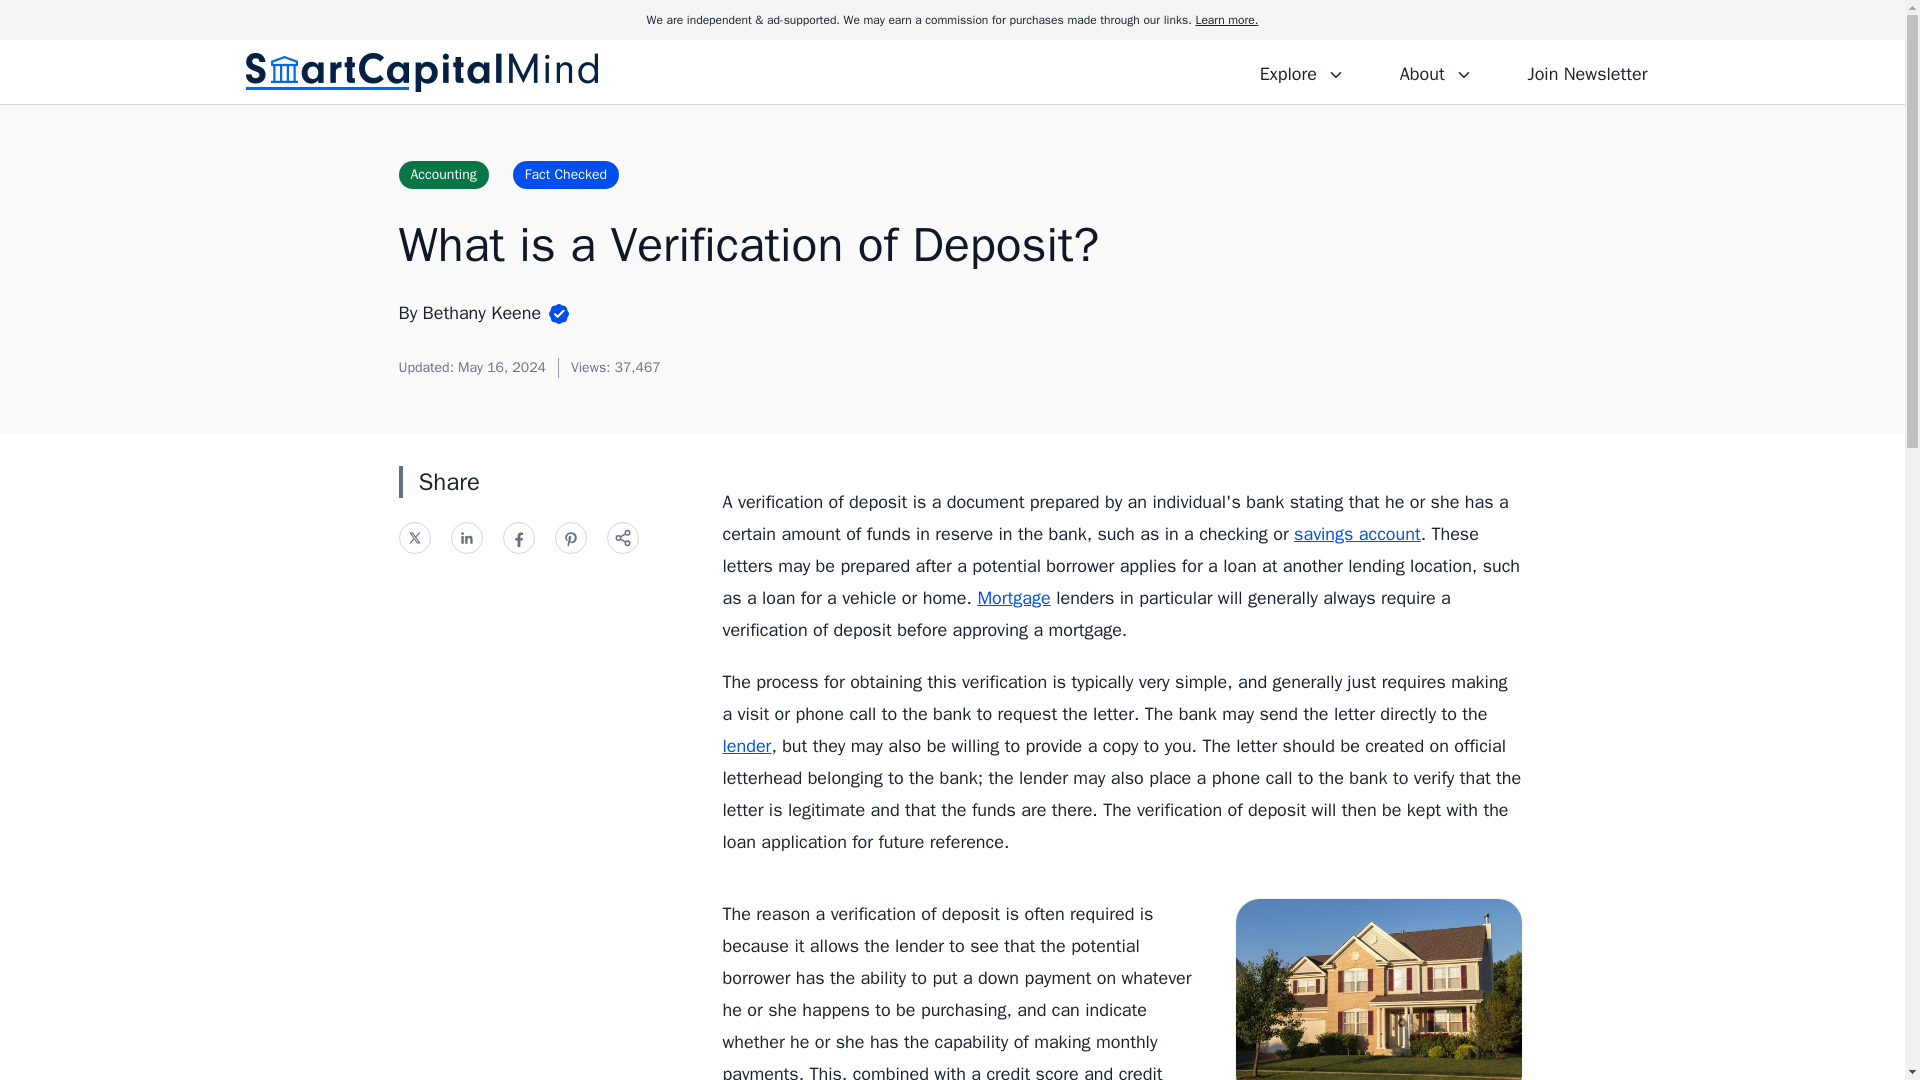 This screenshot has width=1920, height=1080. What do you see at coordinates (1357, 534) in the screenshot?
I see `savings account` at bounding box center [1357, 534].